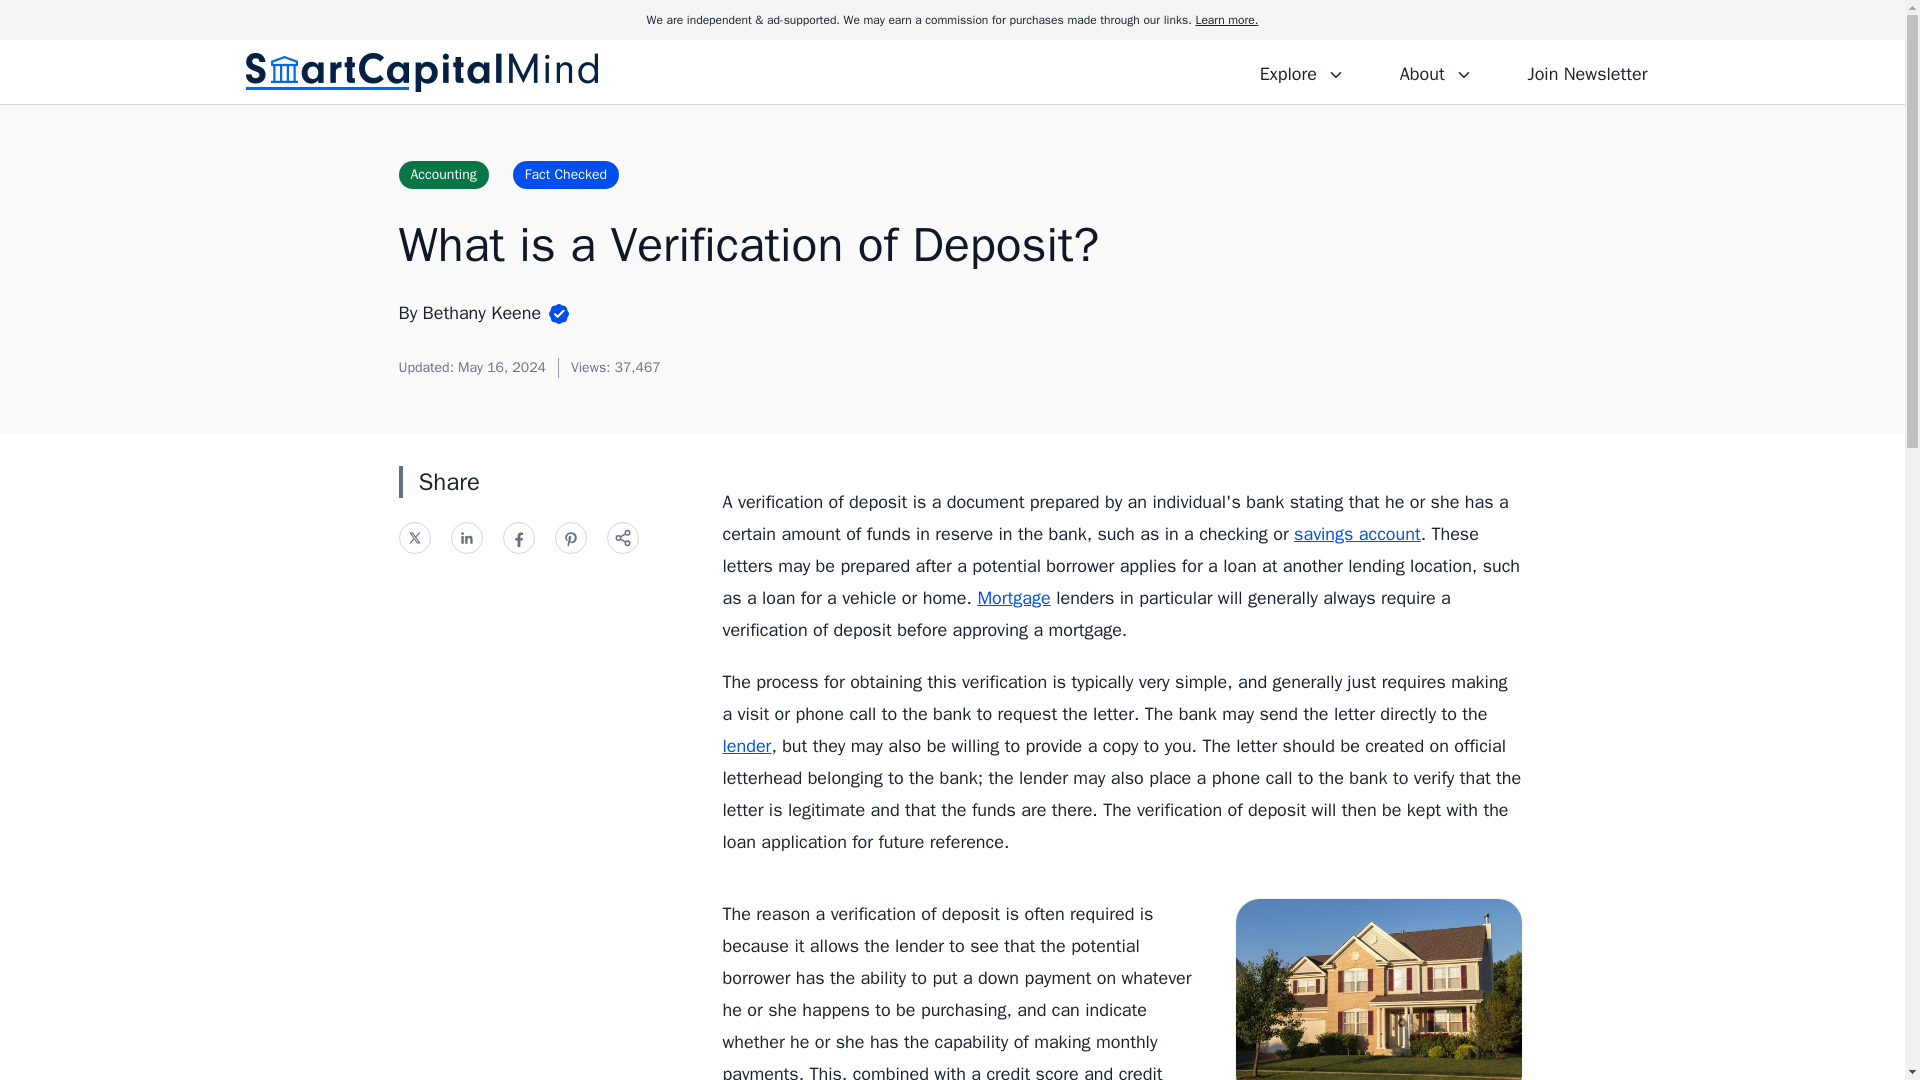 This screenshot has width=1920, height=1080. What do you see at coordinates (1357, 534) in the screenshot?
I see `savings account` at bounding box center [1357, 534].